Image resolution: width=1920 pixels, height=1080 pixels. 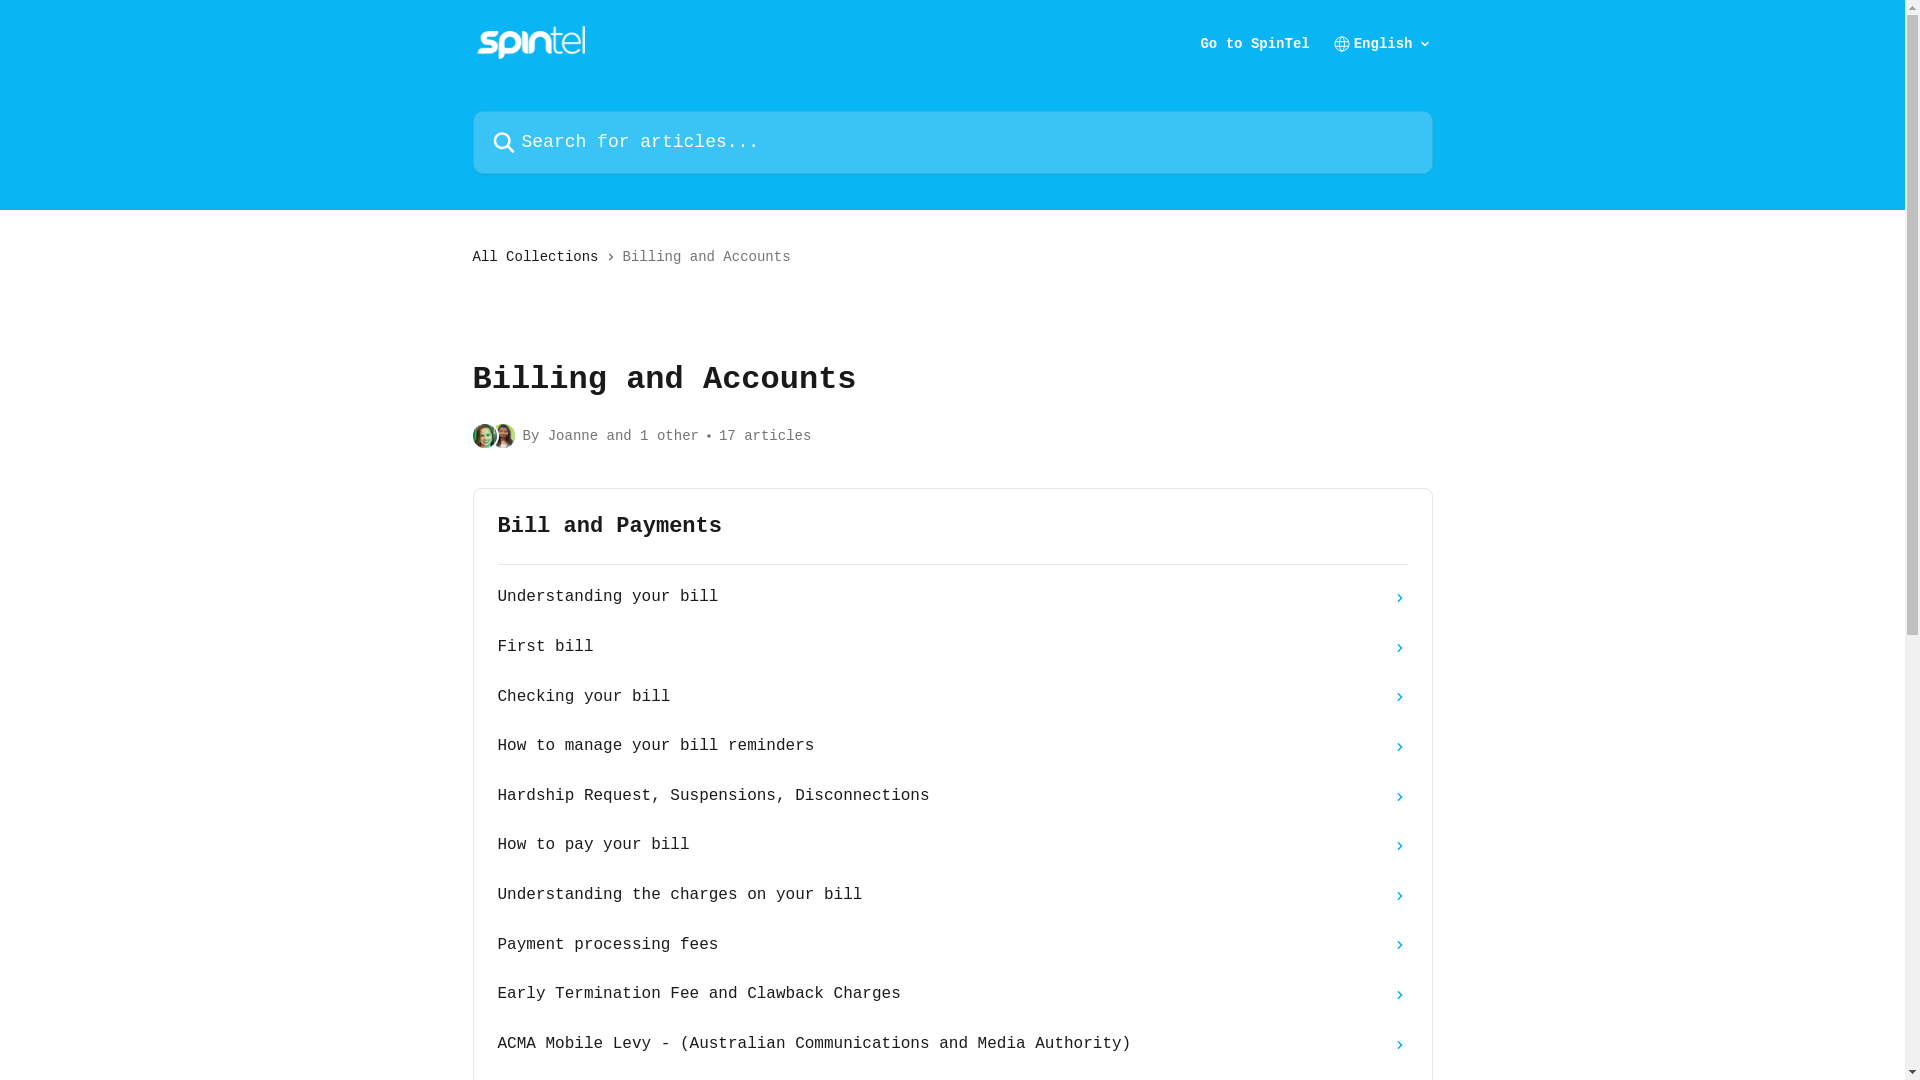 I want to click on Bill and Payments, so click(x=953, y=526).